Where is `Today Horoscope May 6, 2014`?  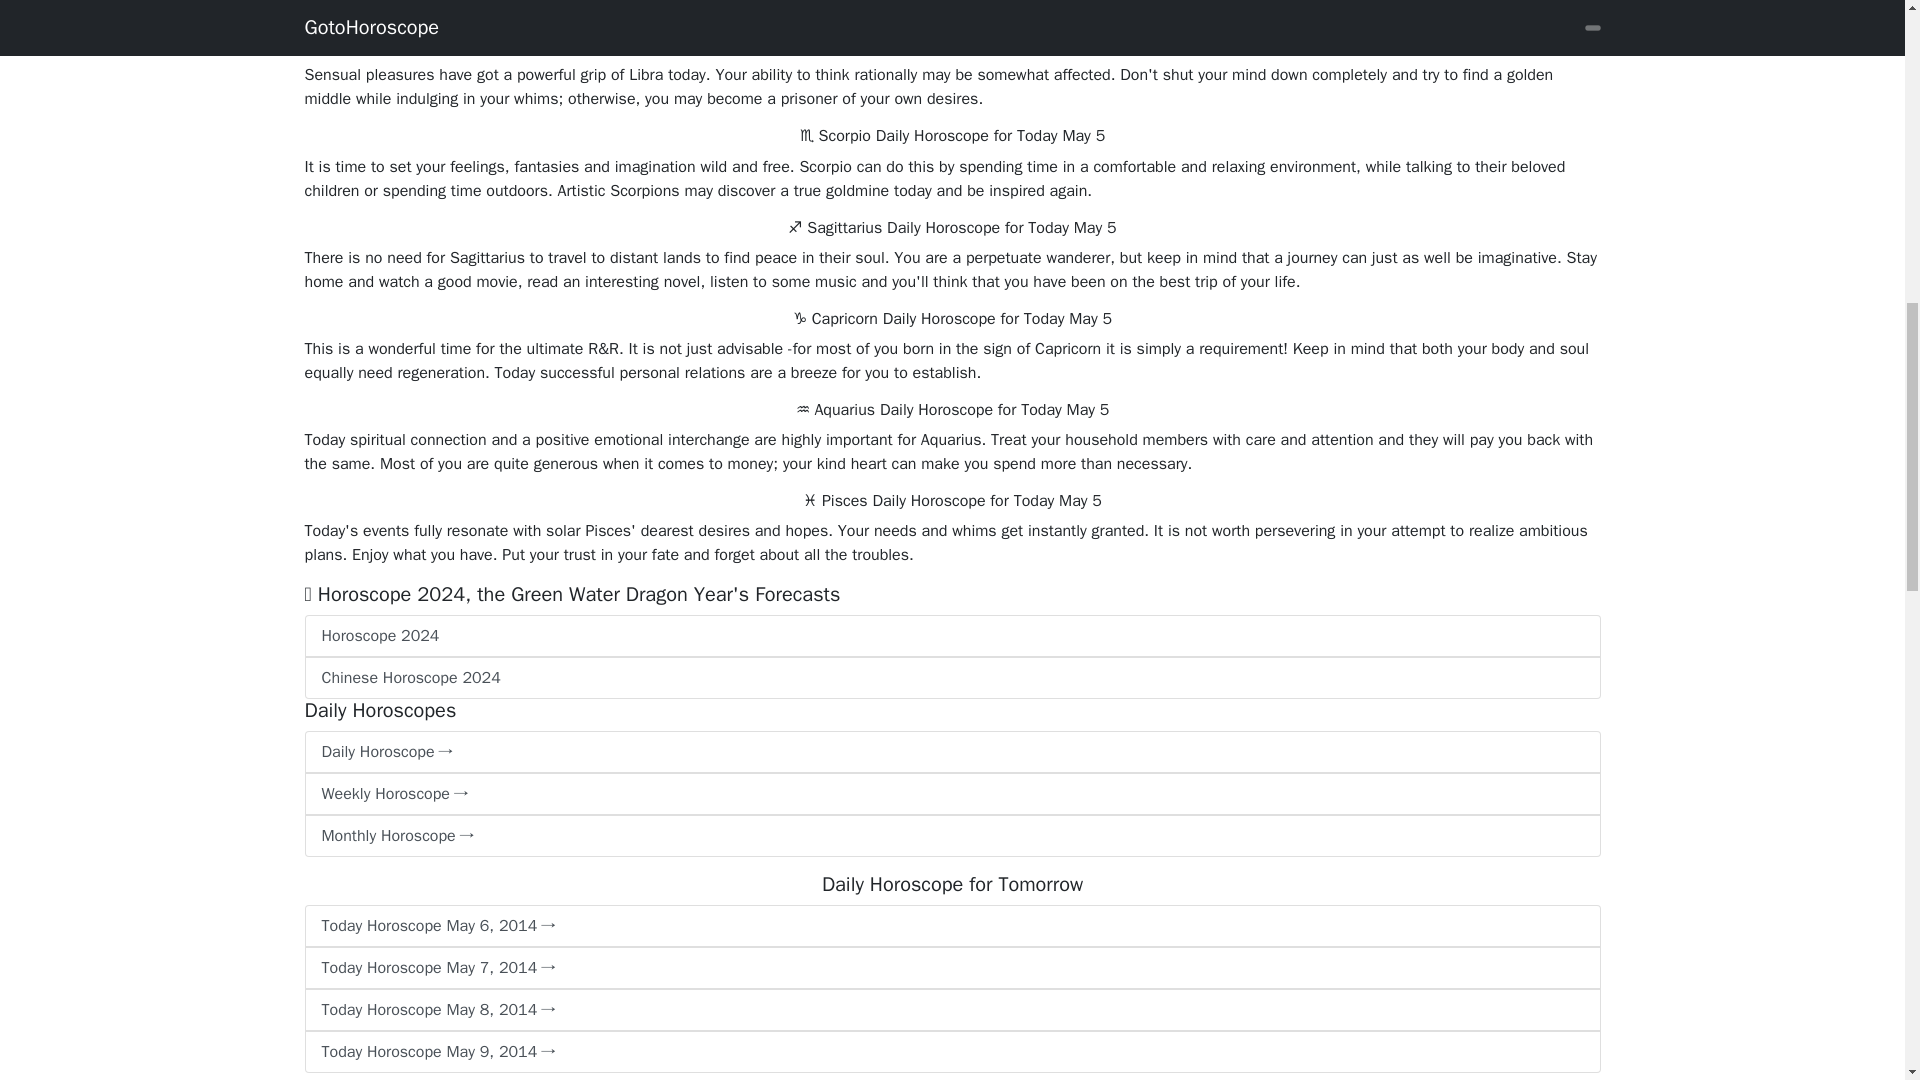 Today Horoscope May 6, 2014 is located at coordinates (951, 926).